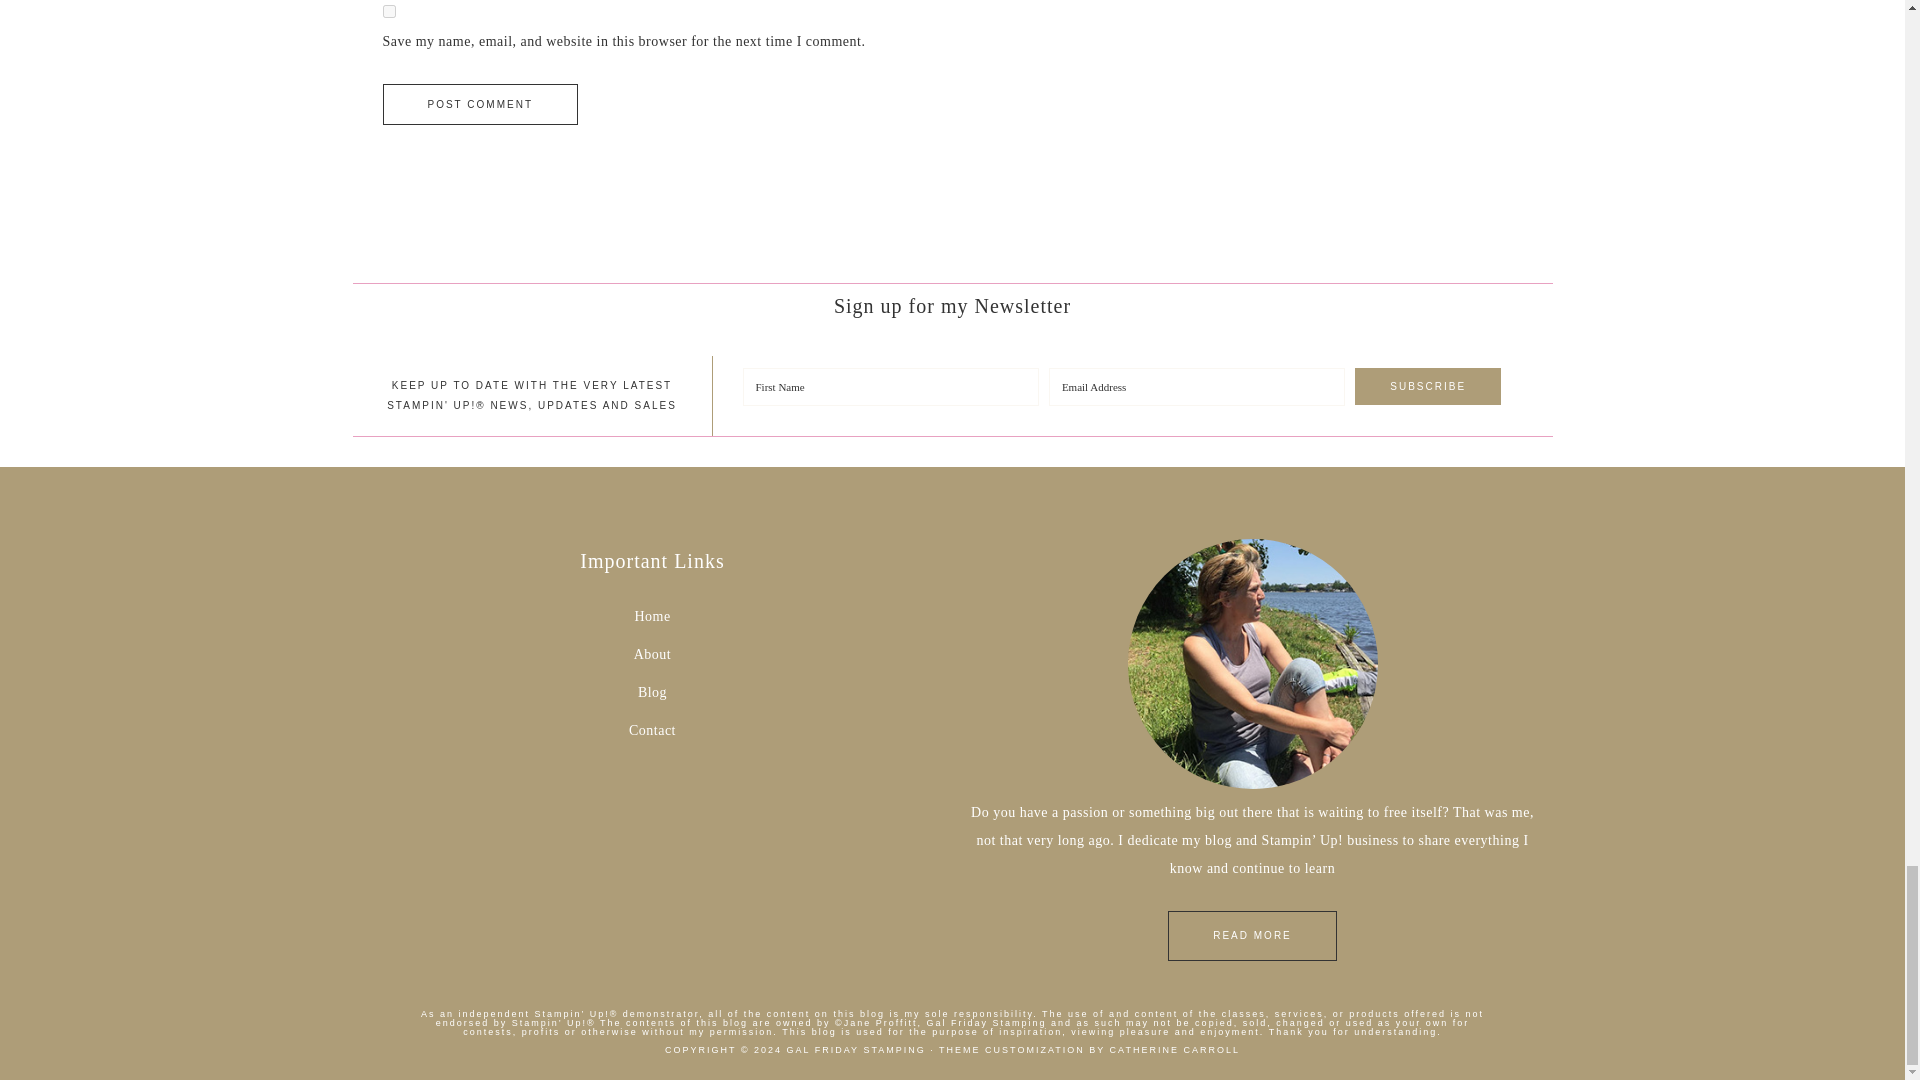 The height and width of the screenshot is (1080, 1920). What do you see at coordinates (480, 104) in the screenshot?
I see `Post Comment` at bounding box center [480, 104].